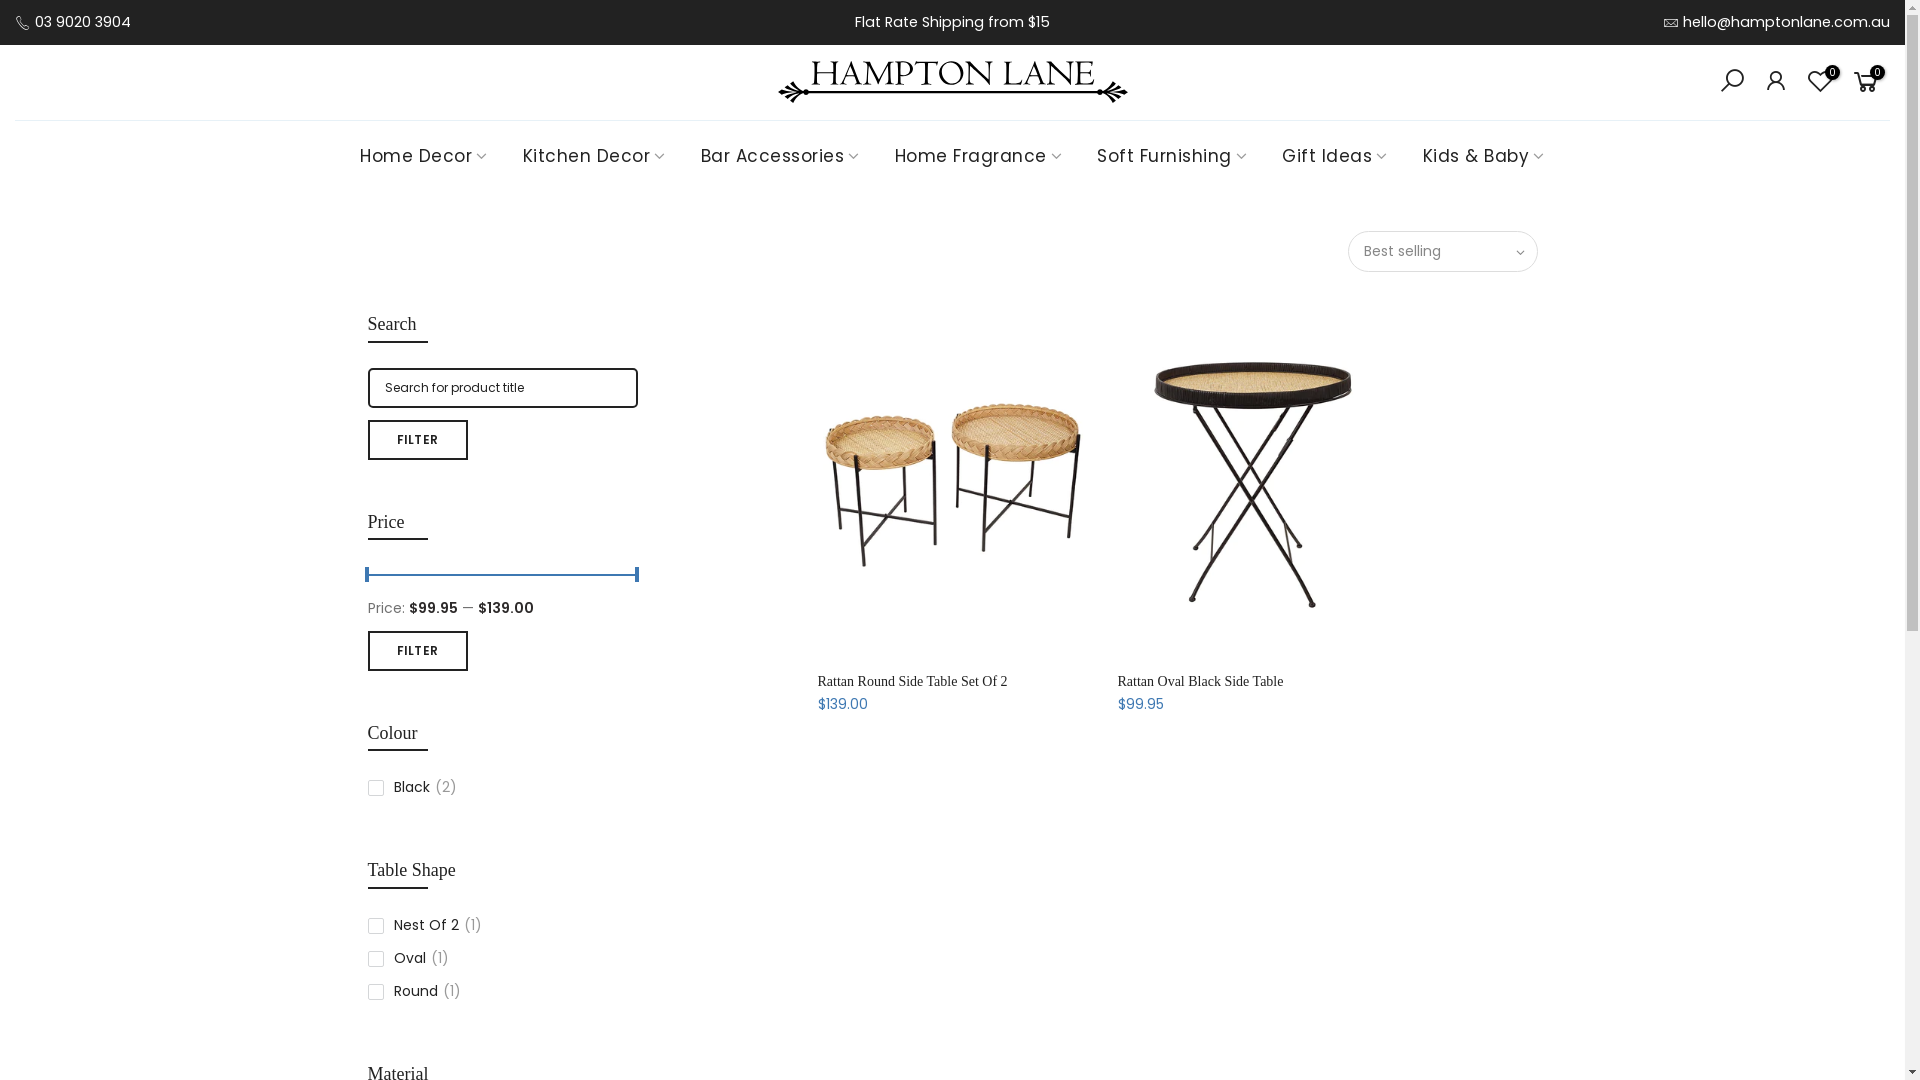  Describe the element at coordinates (418, 440) in the screenshot. I see `FILTER` at that location.